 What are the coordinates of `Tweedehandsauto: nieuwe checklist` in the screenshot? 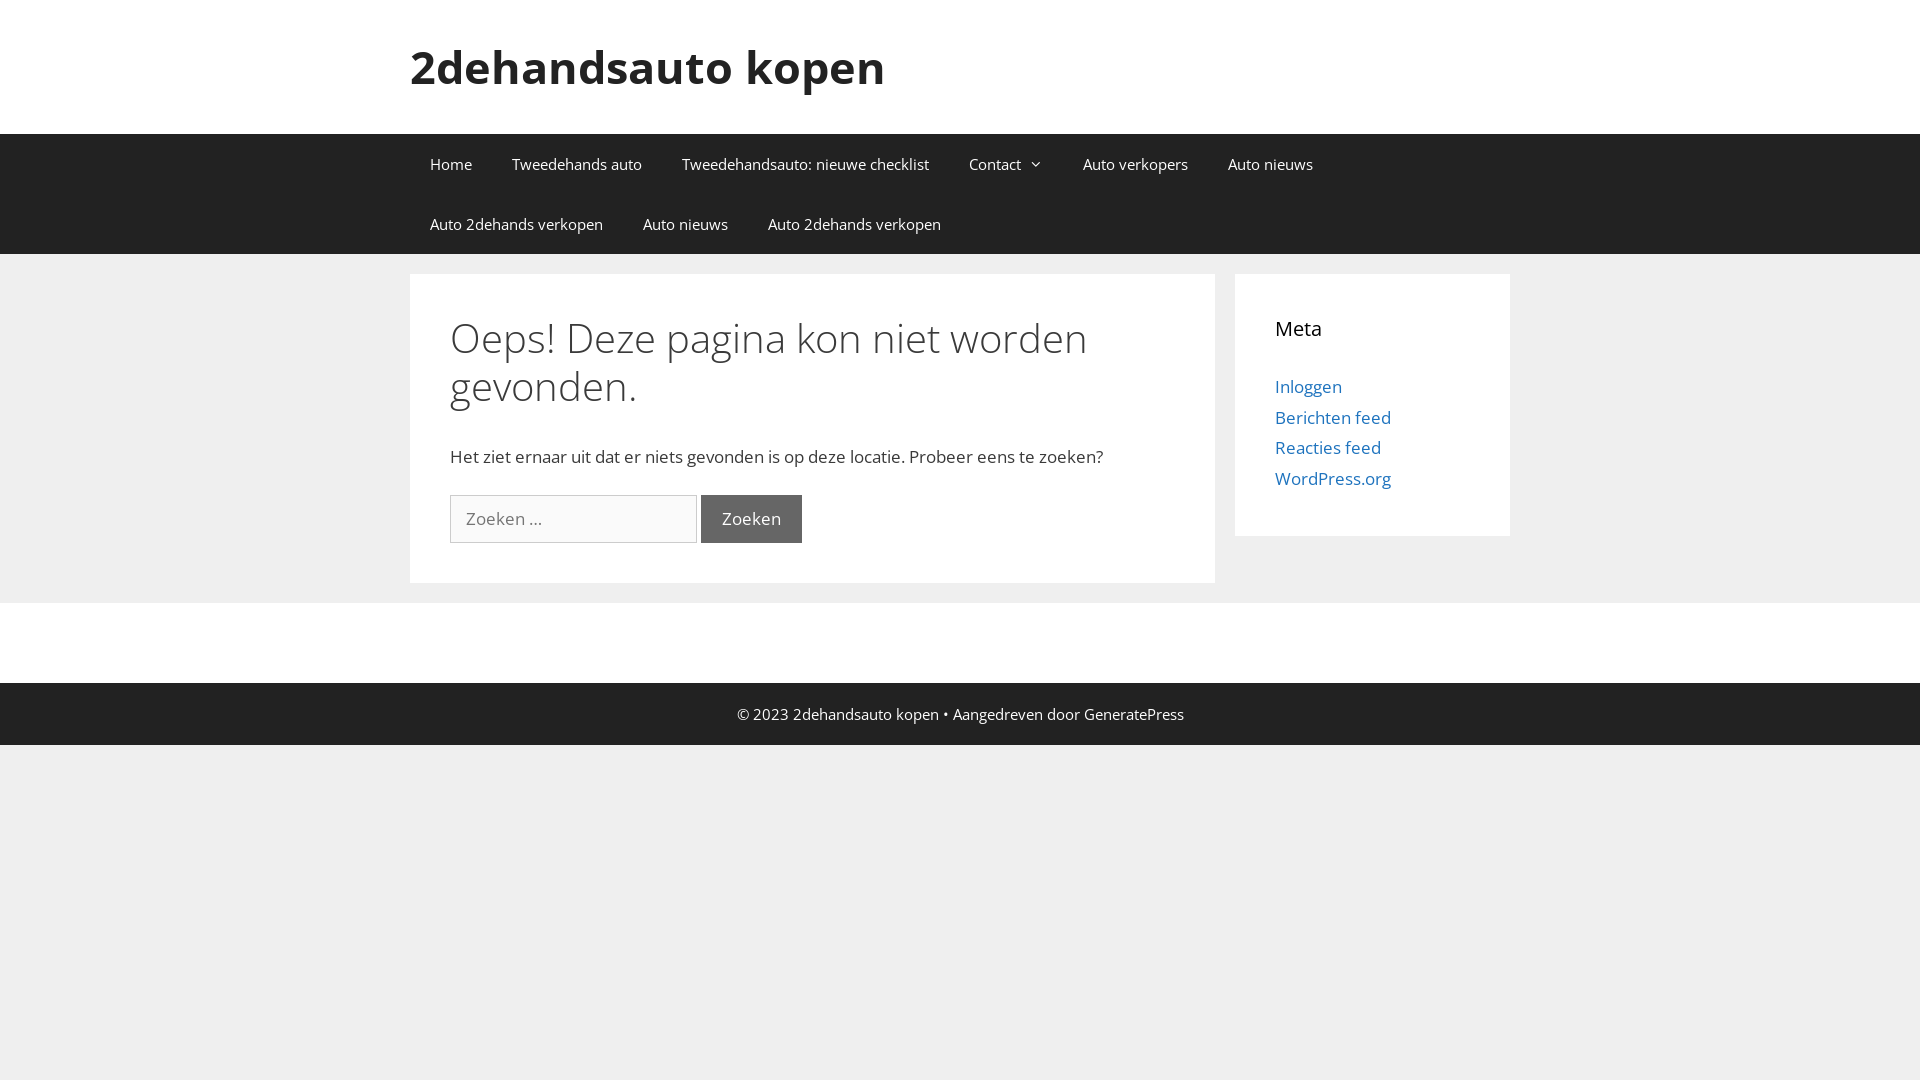 It's located at (806, 164).